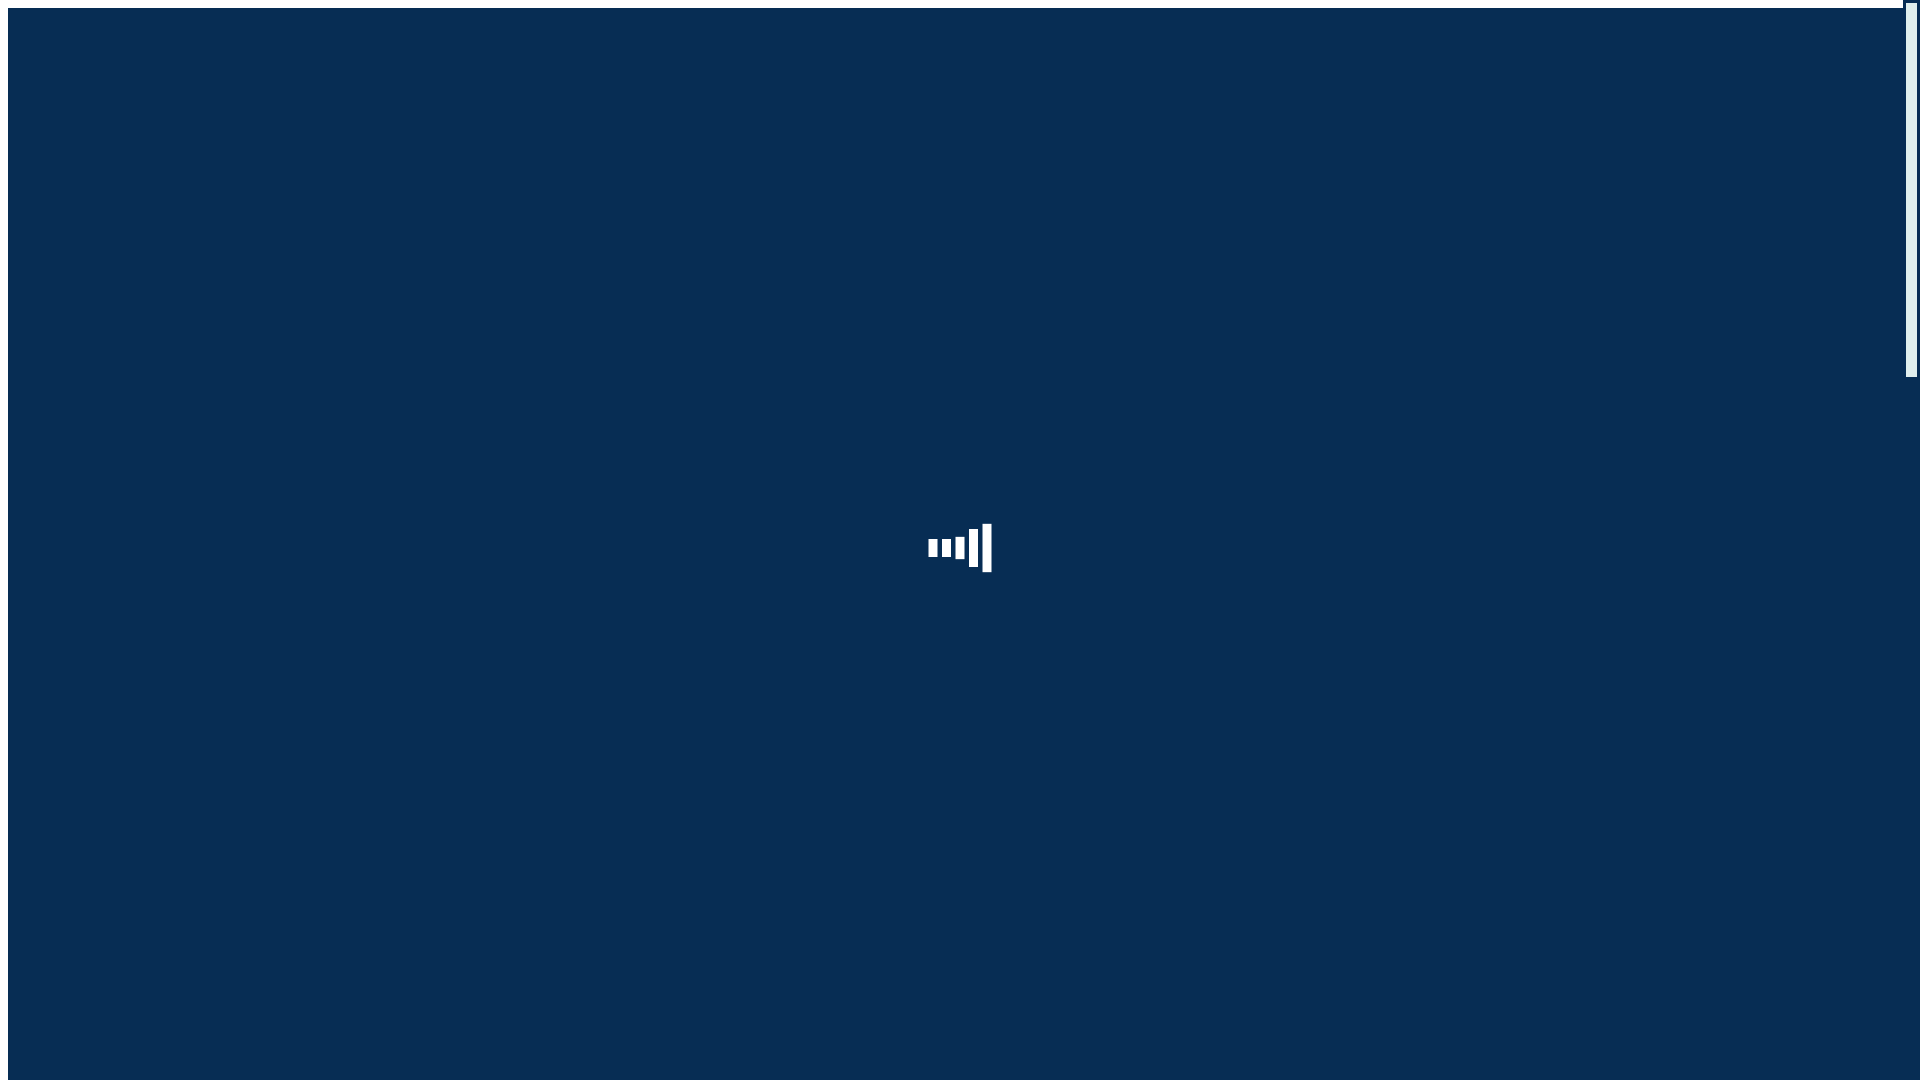 The height and width of the screenshot is (1080, 1920). What do you see at coordinates (134, 420) in the screenshot?
I see `Our Locations` at bounding box center [134, 420].